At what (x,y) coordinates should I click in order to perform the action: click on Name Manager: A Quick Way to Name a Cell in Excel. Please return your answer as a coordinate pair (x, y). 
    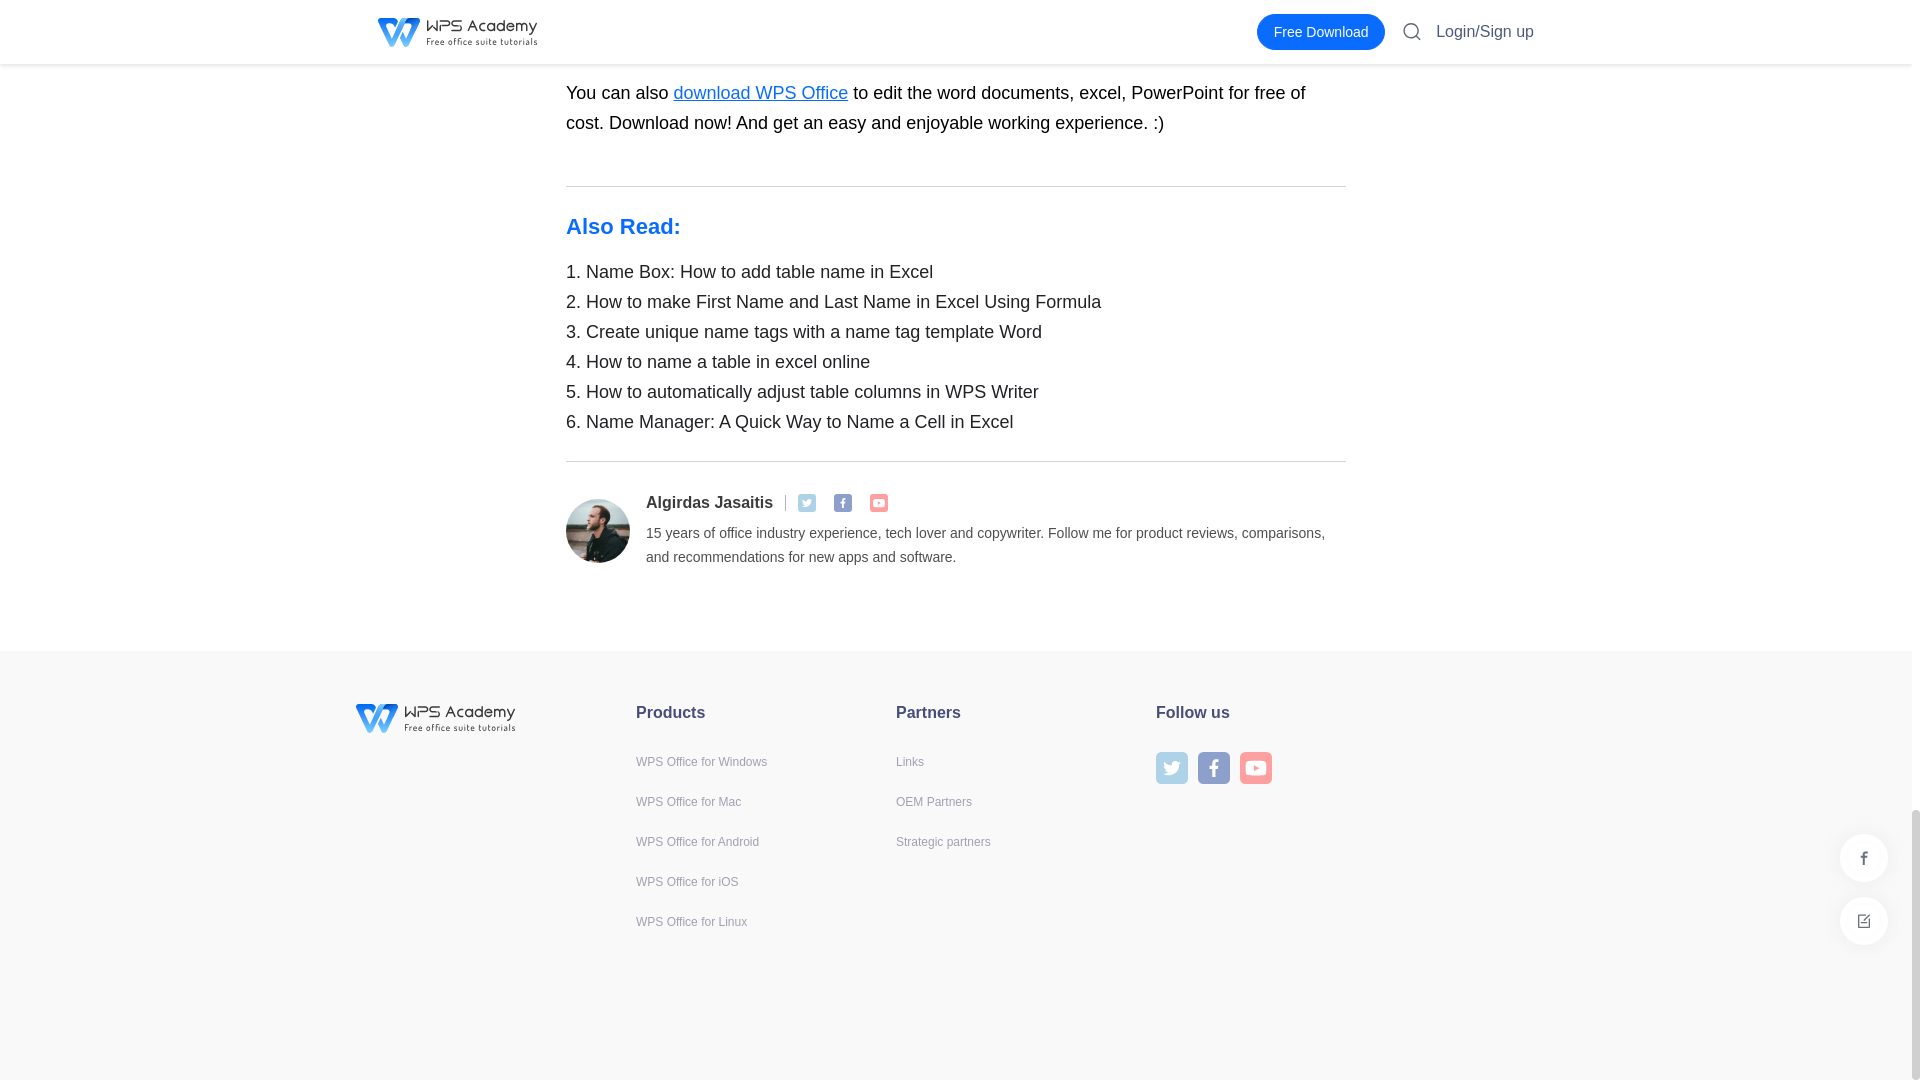
    Looking at the image, I should click on (956, 422).